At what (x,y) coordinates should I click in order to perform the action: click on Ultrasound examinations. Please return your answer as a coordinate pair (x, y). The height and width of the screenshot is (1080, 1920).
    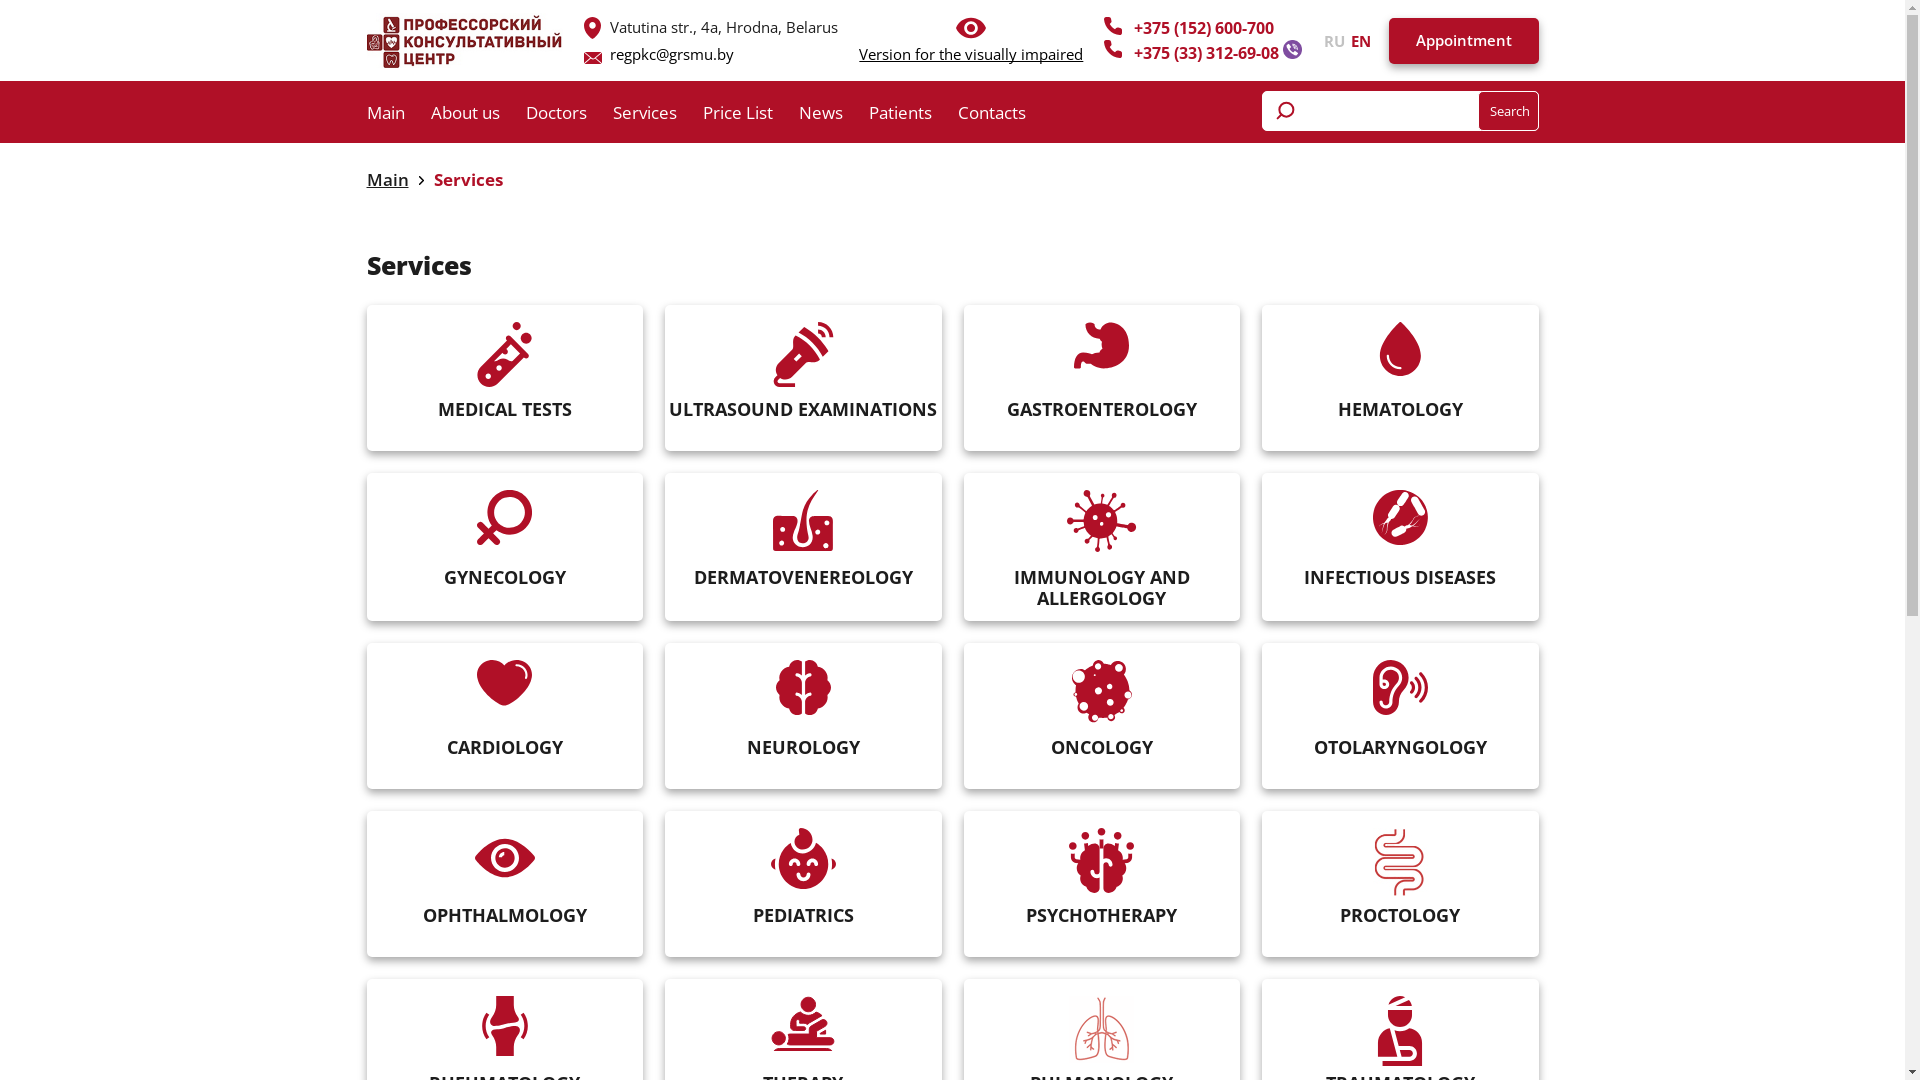
    Looking at the image, I should click on (804, 354).